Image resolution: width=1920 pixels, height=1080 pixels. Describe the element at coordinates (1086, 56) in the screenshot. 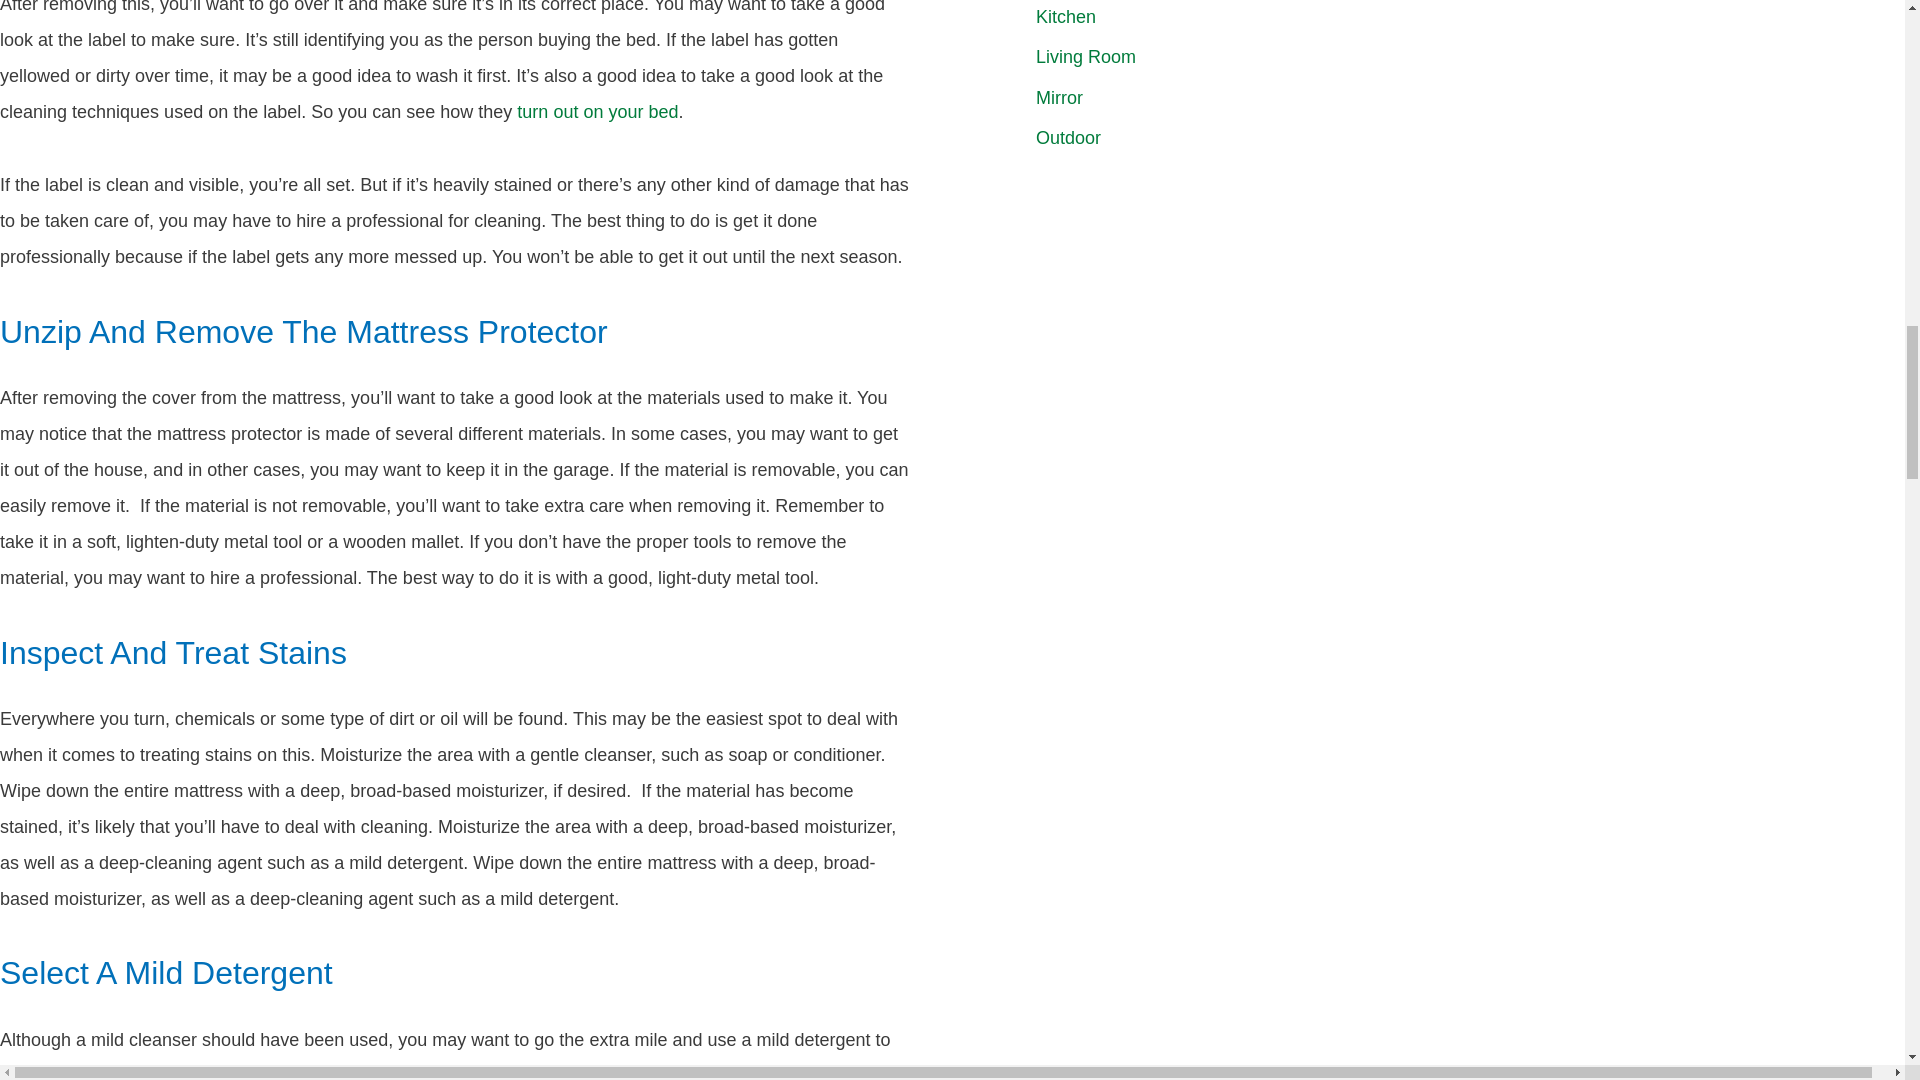

I see `Living Room` at that location.